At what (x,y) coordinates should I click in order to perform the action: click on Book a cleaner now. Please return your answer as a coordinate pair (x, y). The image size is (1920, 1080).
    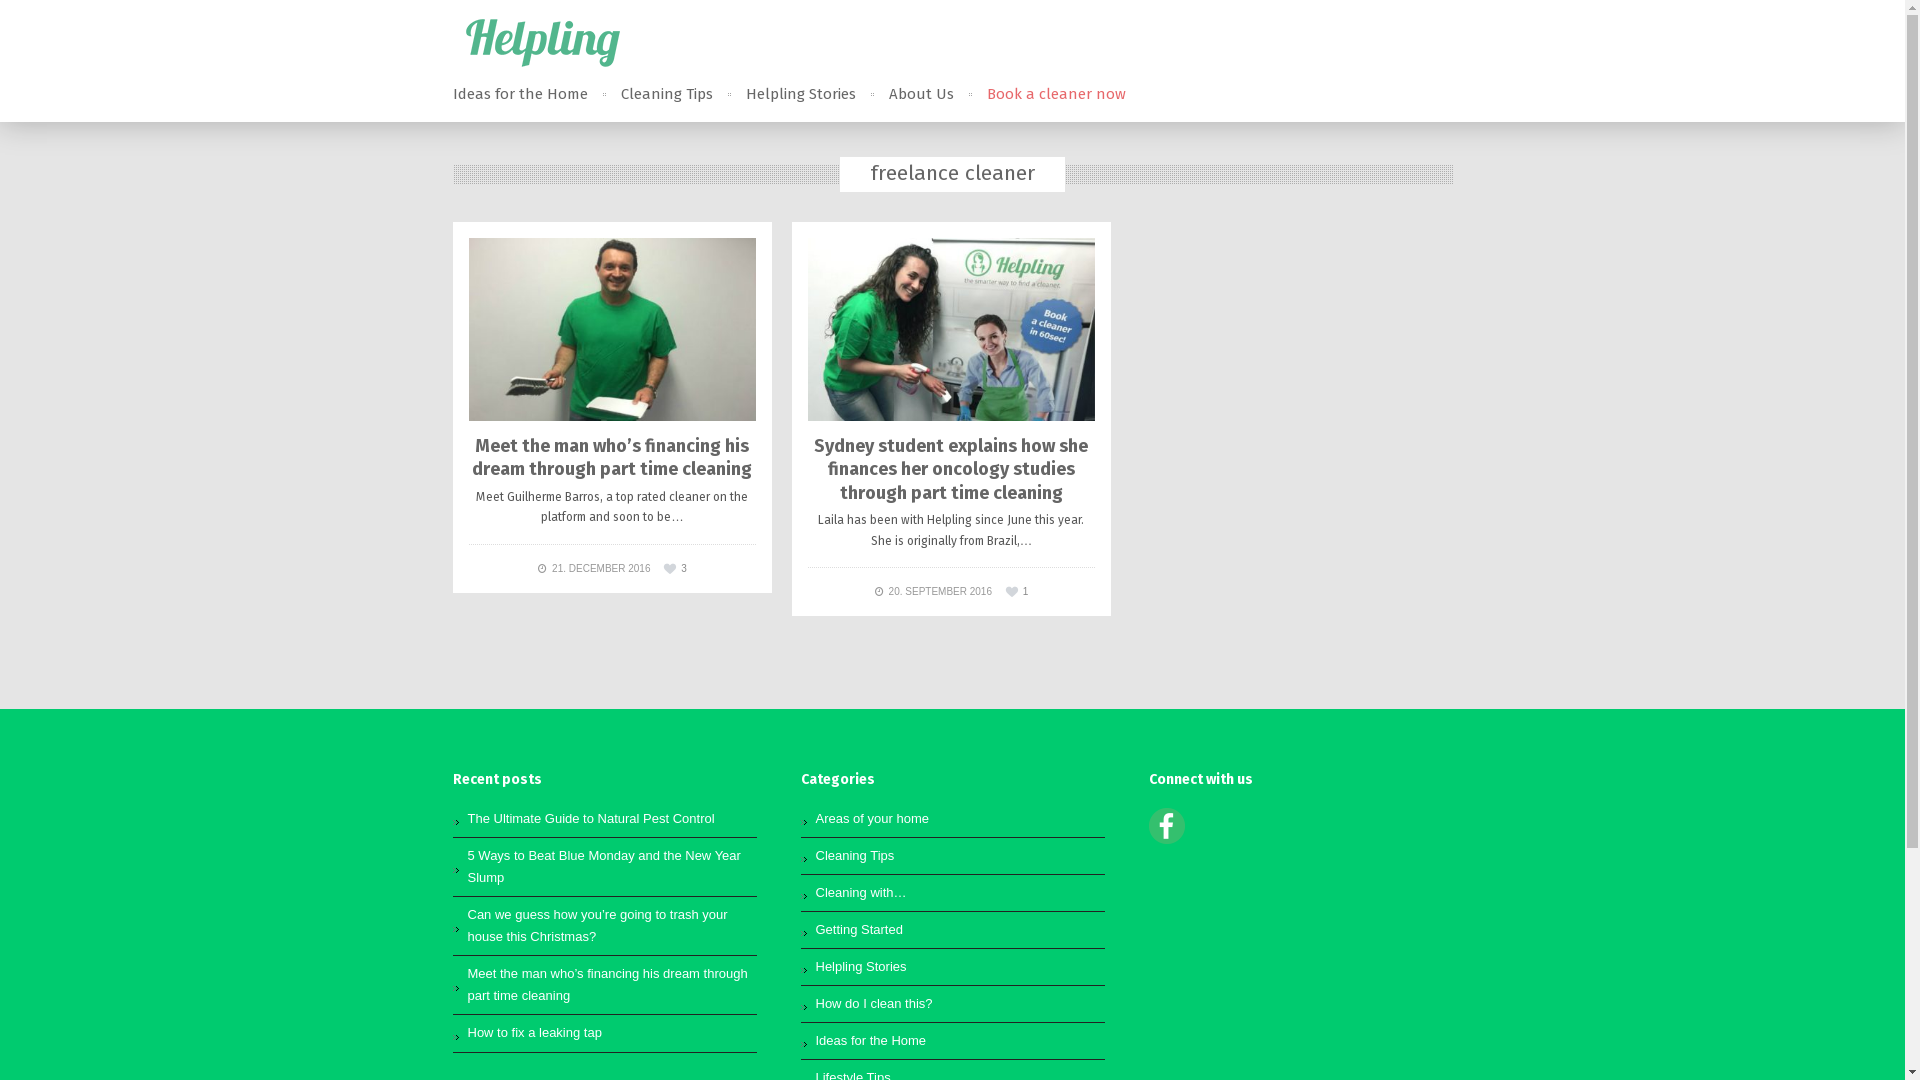
    Looking at the image, I should click on (1056, 94).